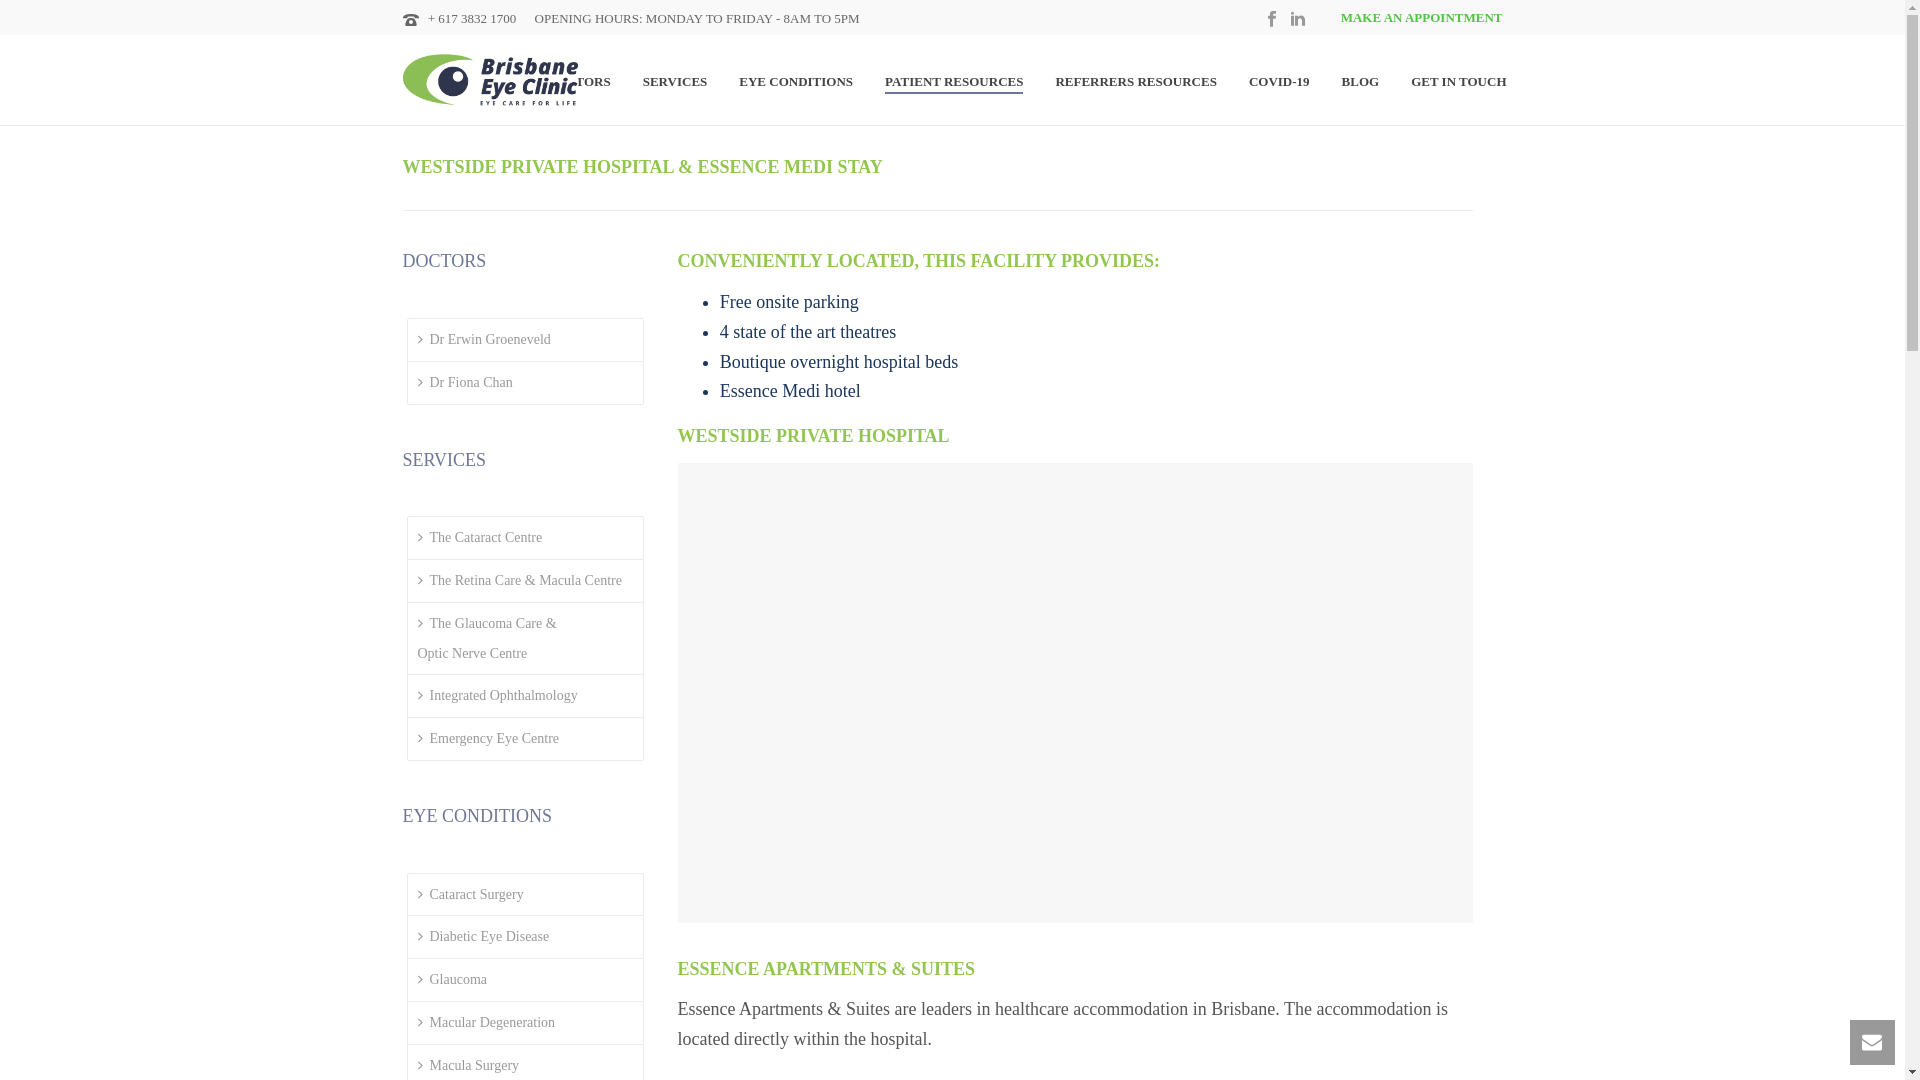 The height and width of the screenshot is (1080, 1920). Describe the element at coordinates (1407, 17) in the screenshot. I see `MAKE AN APPOINTMENT` at that location.